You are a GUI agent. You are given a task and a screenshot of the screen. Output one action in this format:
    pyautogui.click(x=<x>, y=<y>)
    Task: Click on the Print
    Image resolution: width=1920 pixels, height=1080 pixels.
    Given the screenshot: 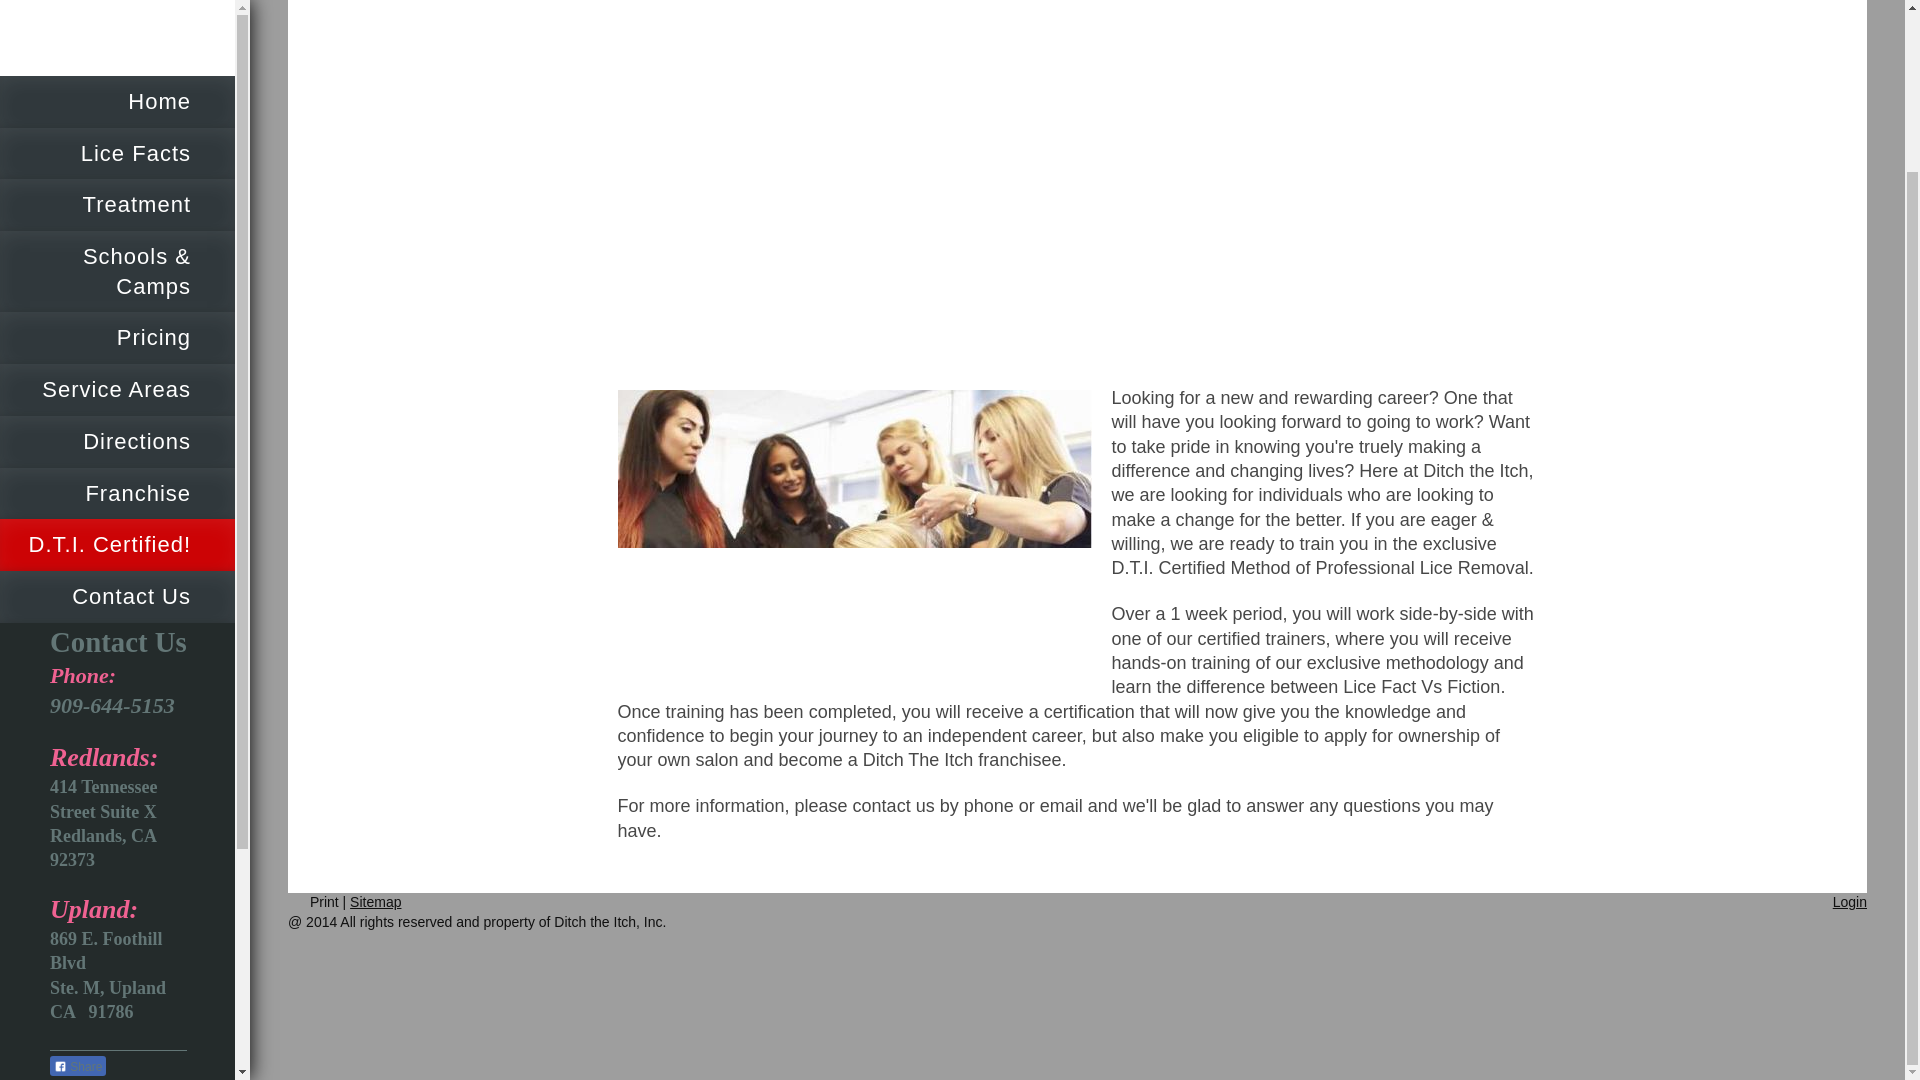 What is the action you would take?
    pyautogui.click(x=316, y=902)
    